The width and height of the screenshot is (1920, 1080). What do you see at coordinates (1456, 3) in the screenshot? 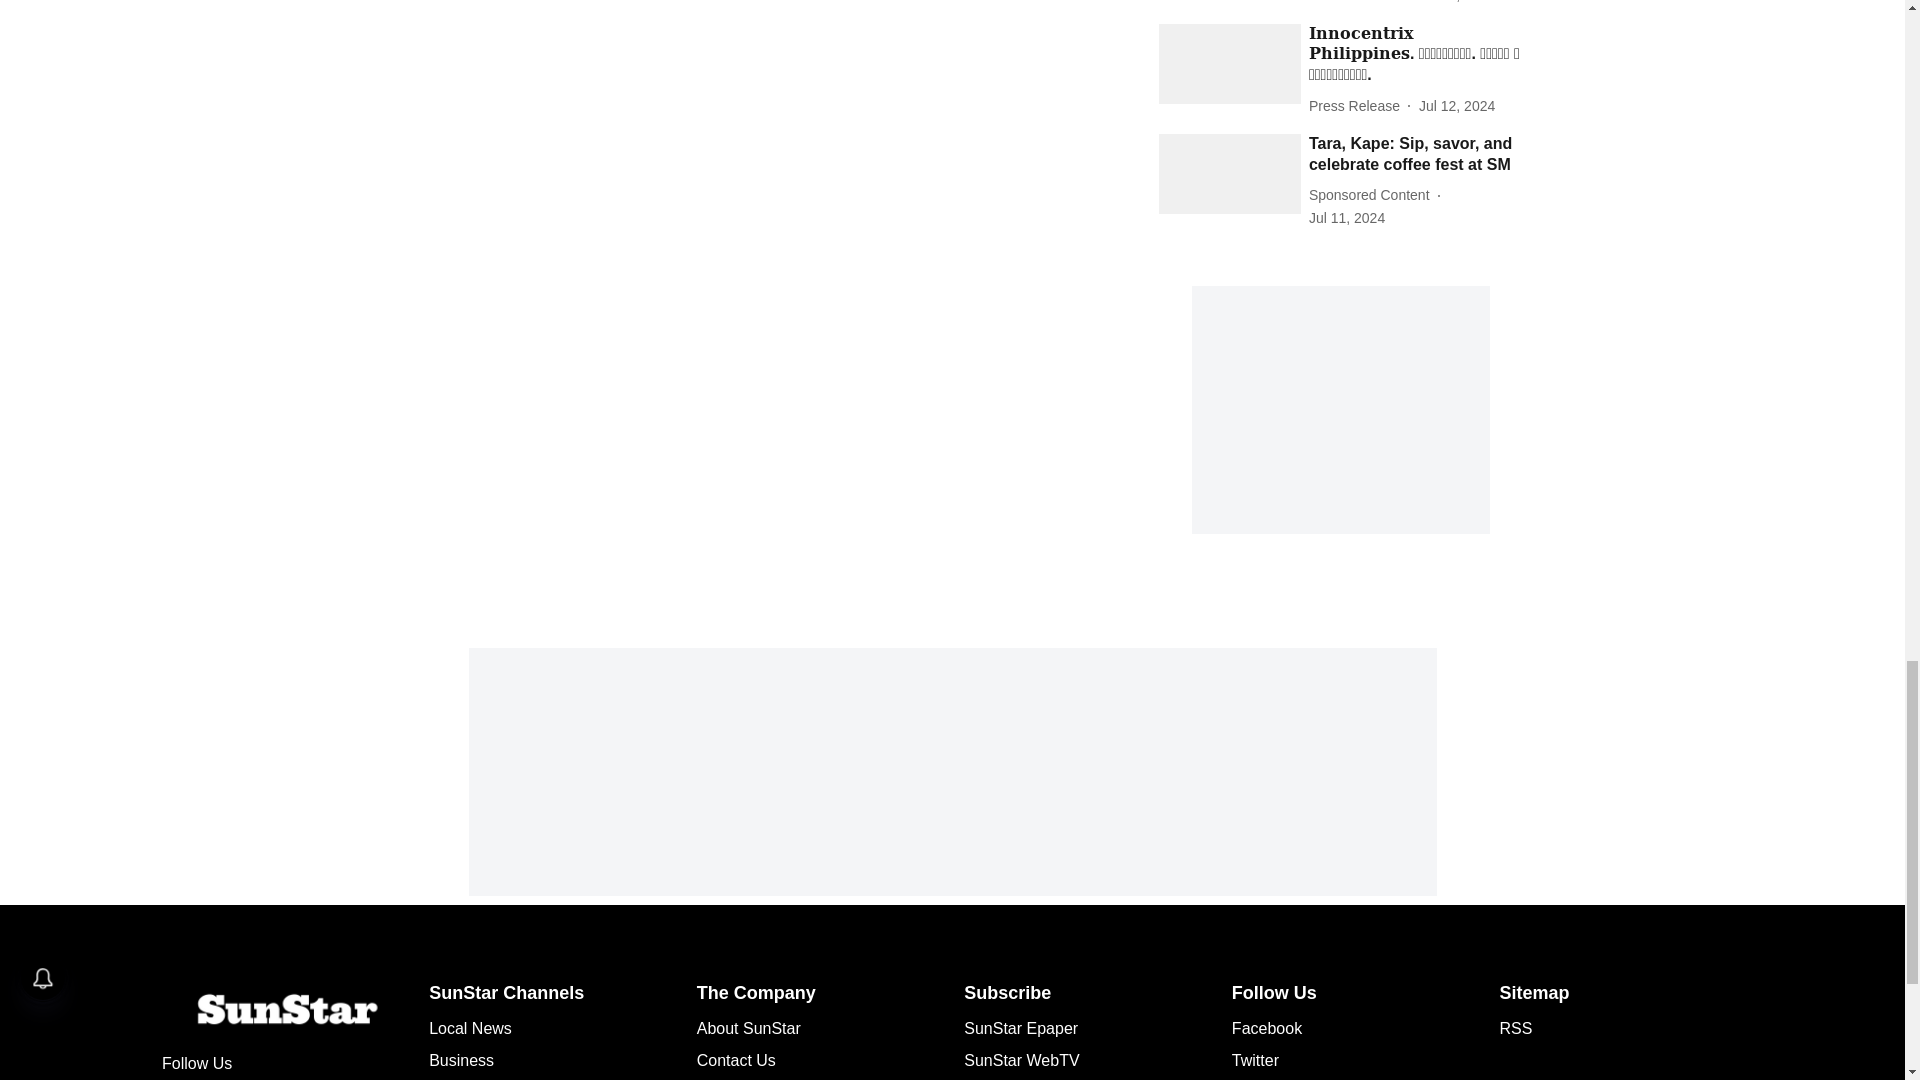
I see `2024-07-12 07:00` at bounding box center [1456, 3].